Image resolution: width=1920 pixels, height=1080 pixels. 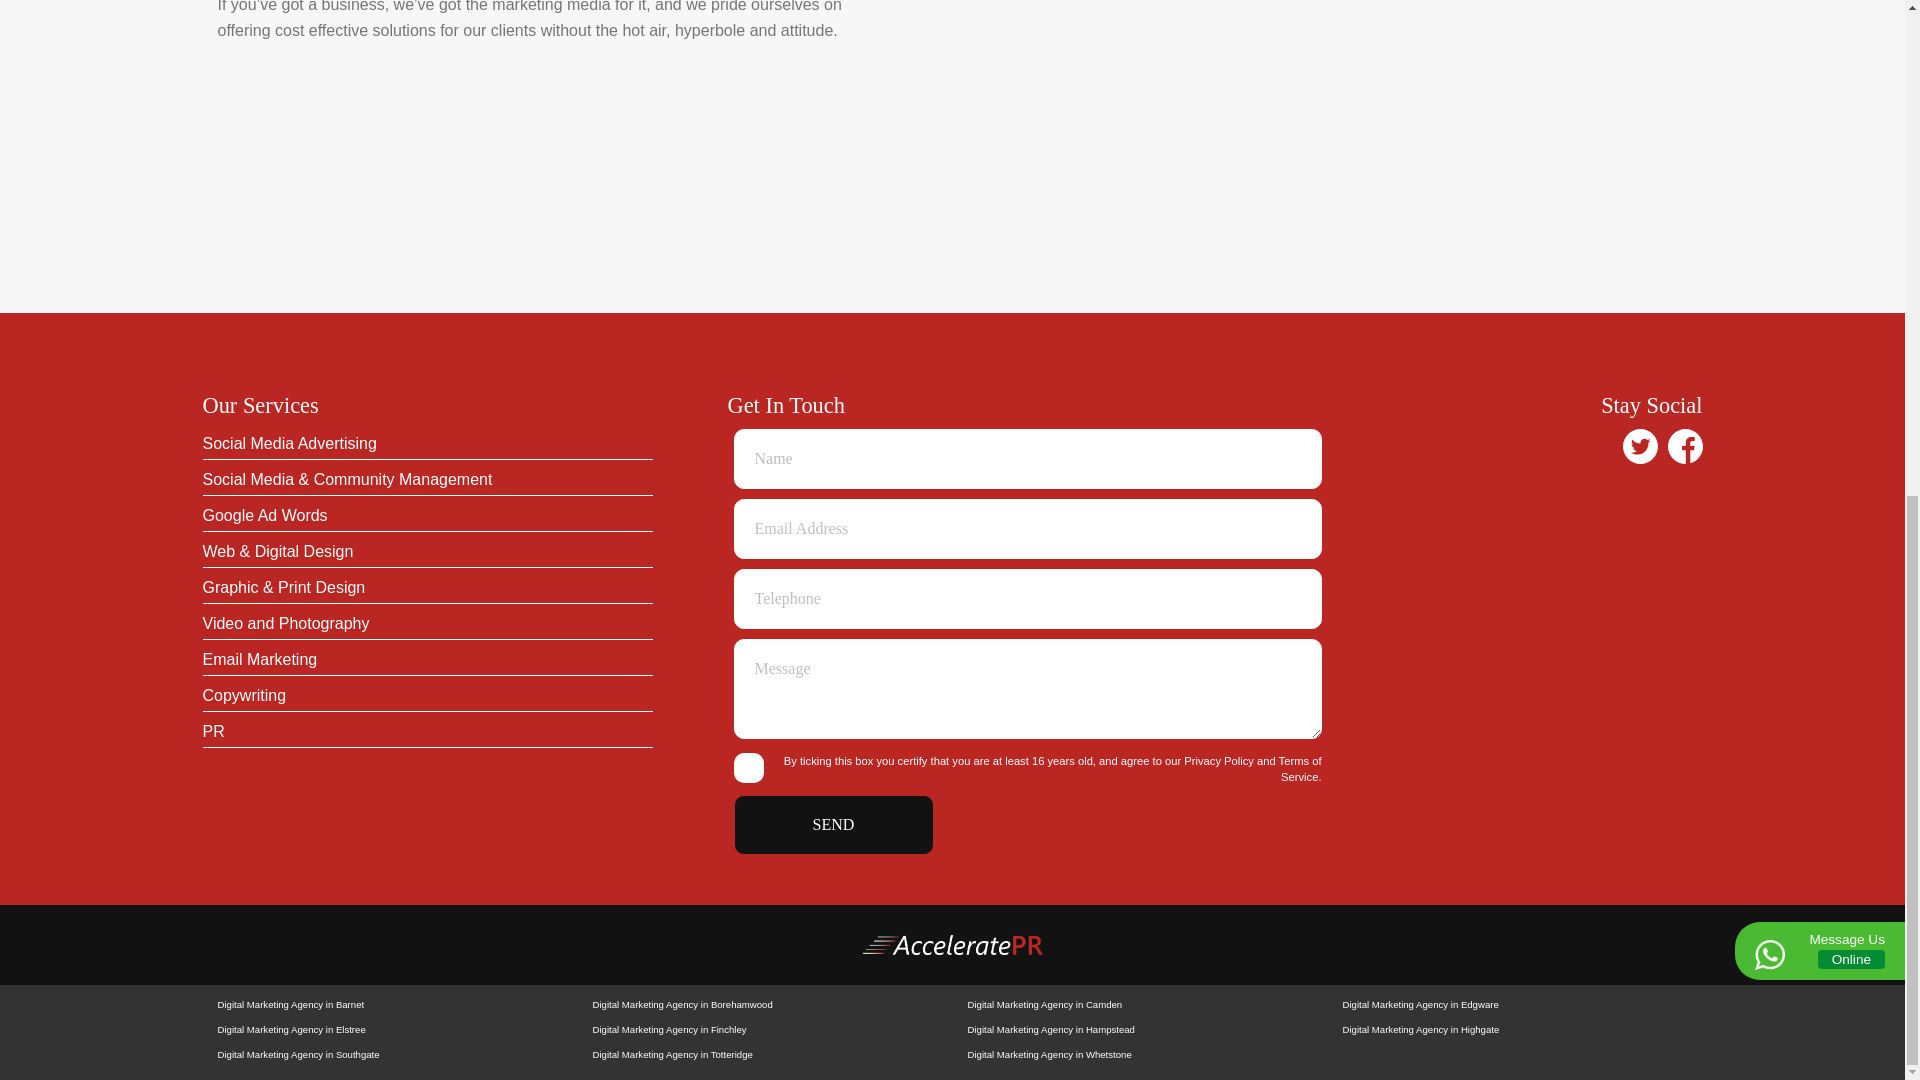 What do you see at coordinates (426, 516) in the screenshot?
I see `Google Ad Words` at bounding box center [426, 516].